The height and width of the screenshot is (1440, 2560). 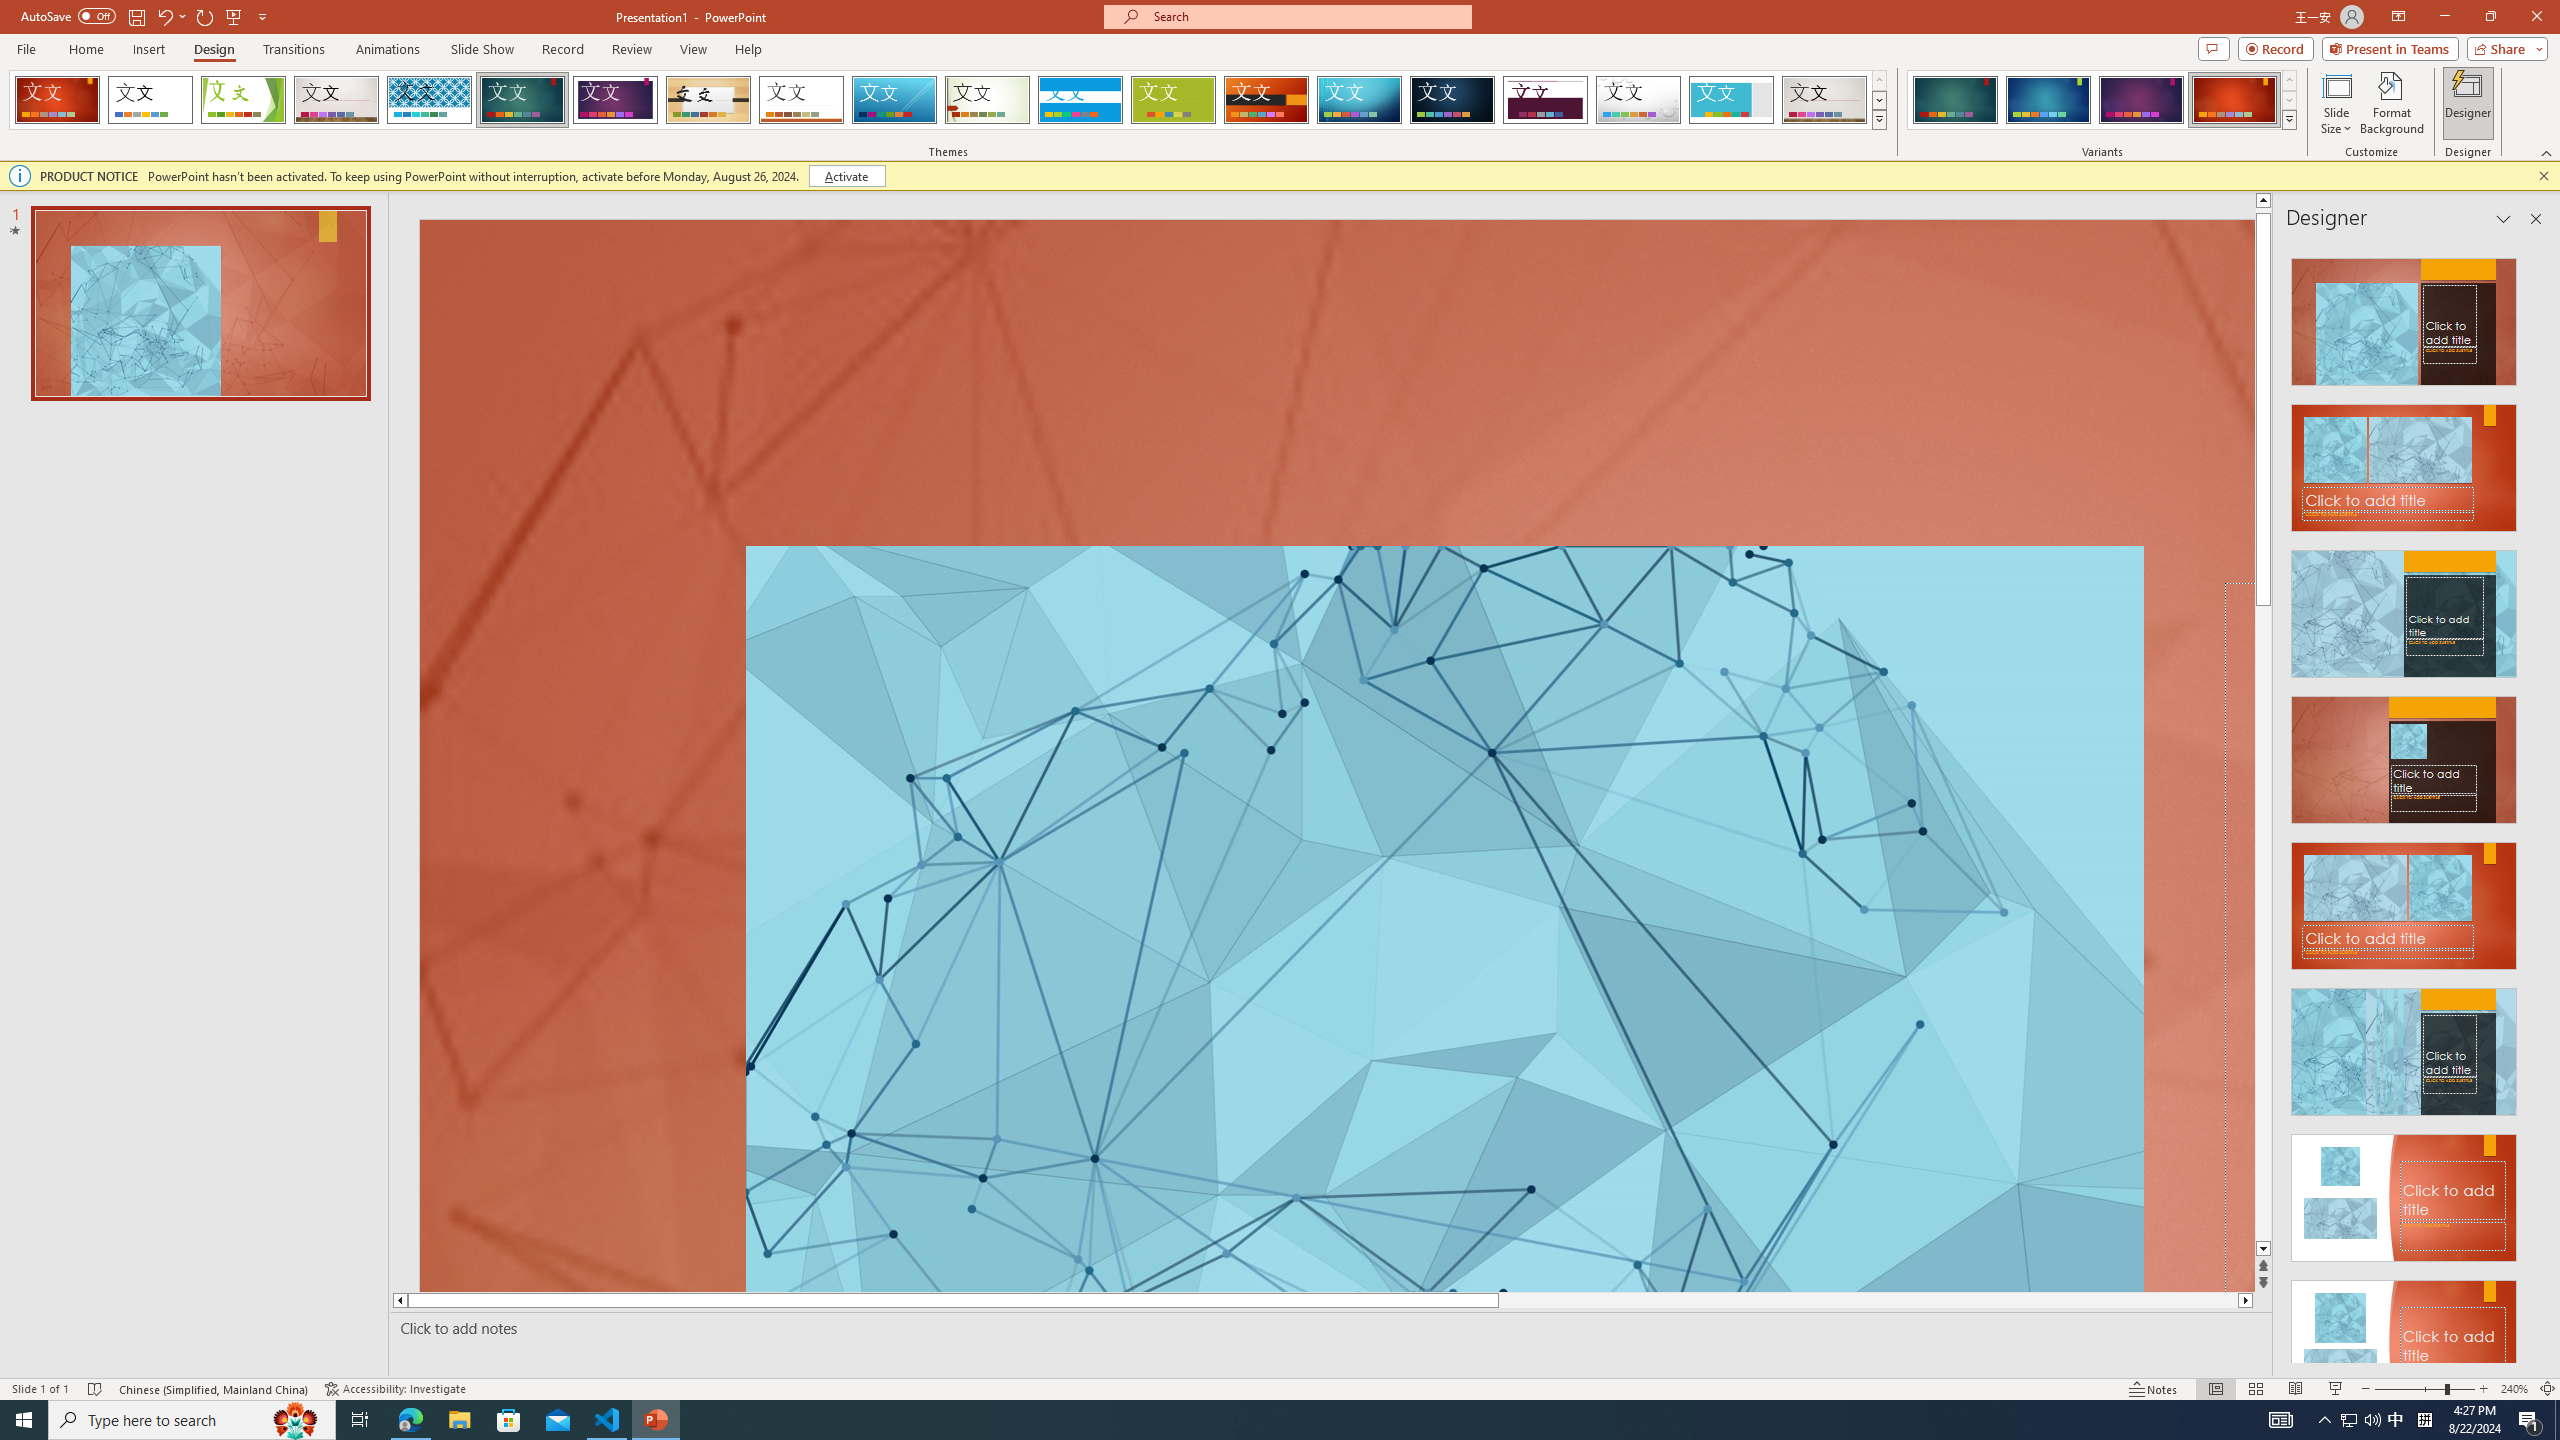 I want to click on Frame, so click(x=1732, y=100).